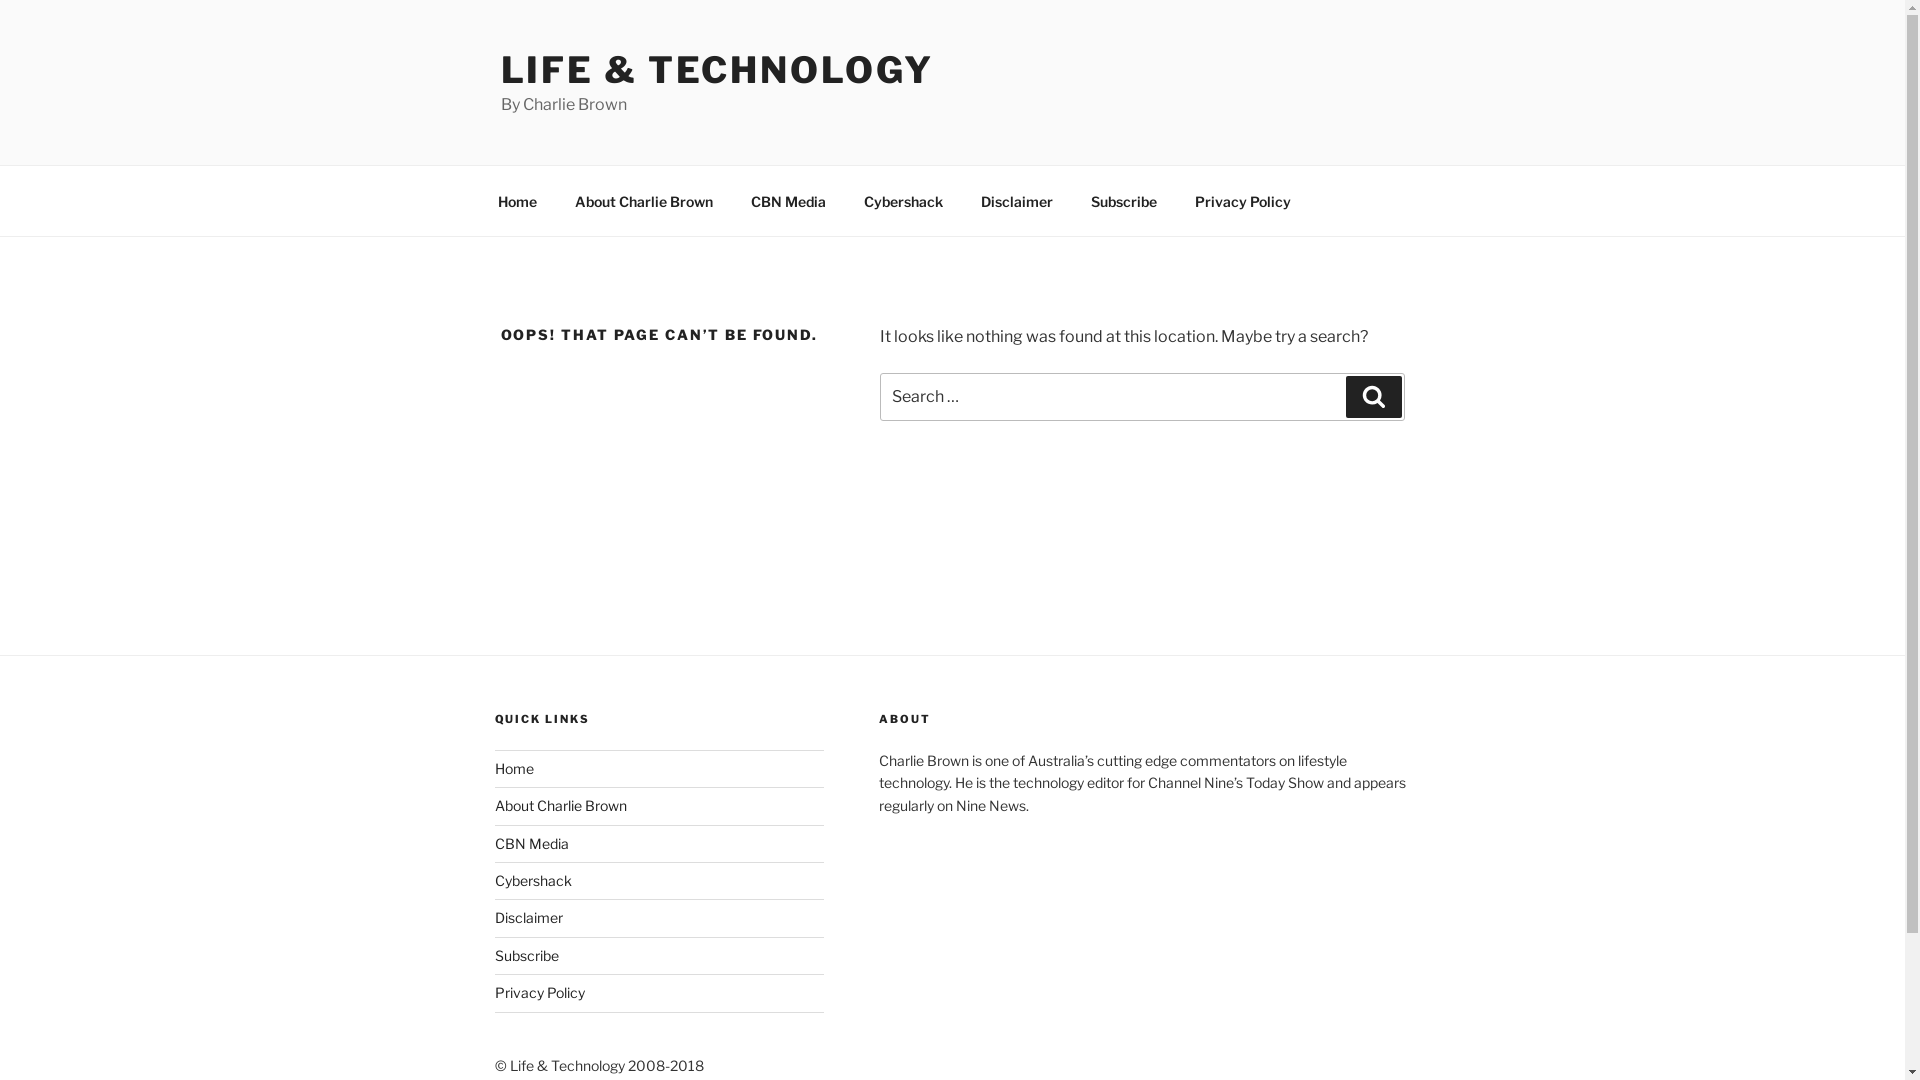 The image size is (1920, 1080). I want to click on About Charlie Brown, so click(560, 806).